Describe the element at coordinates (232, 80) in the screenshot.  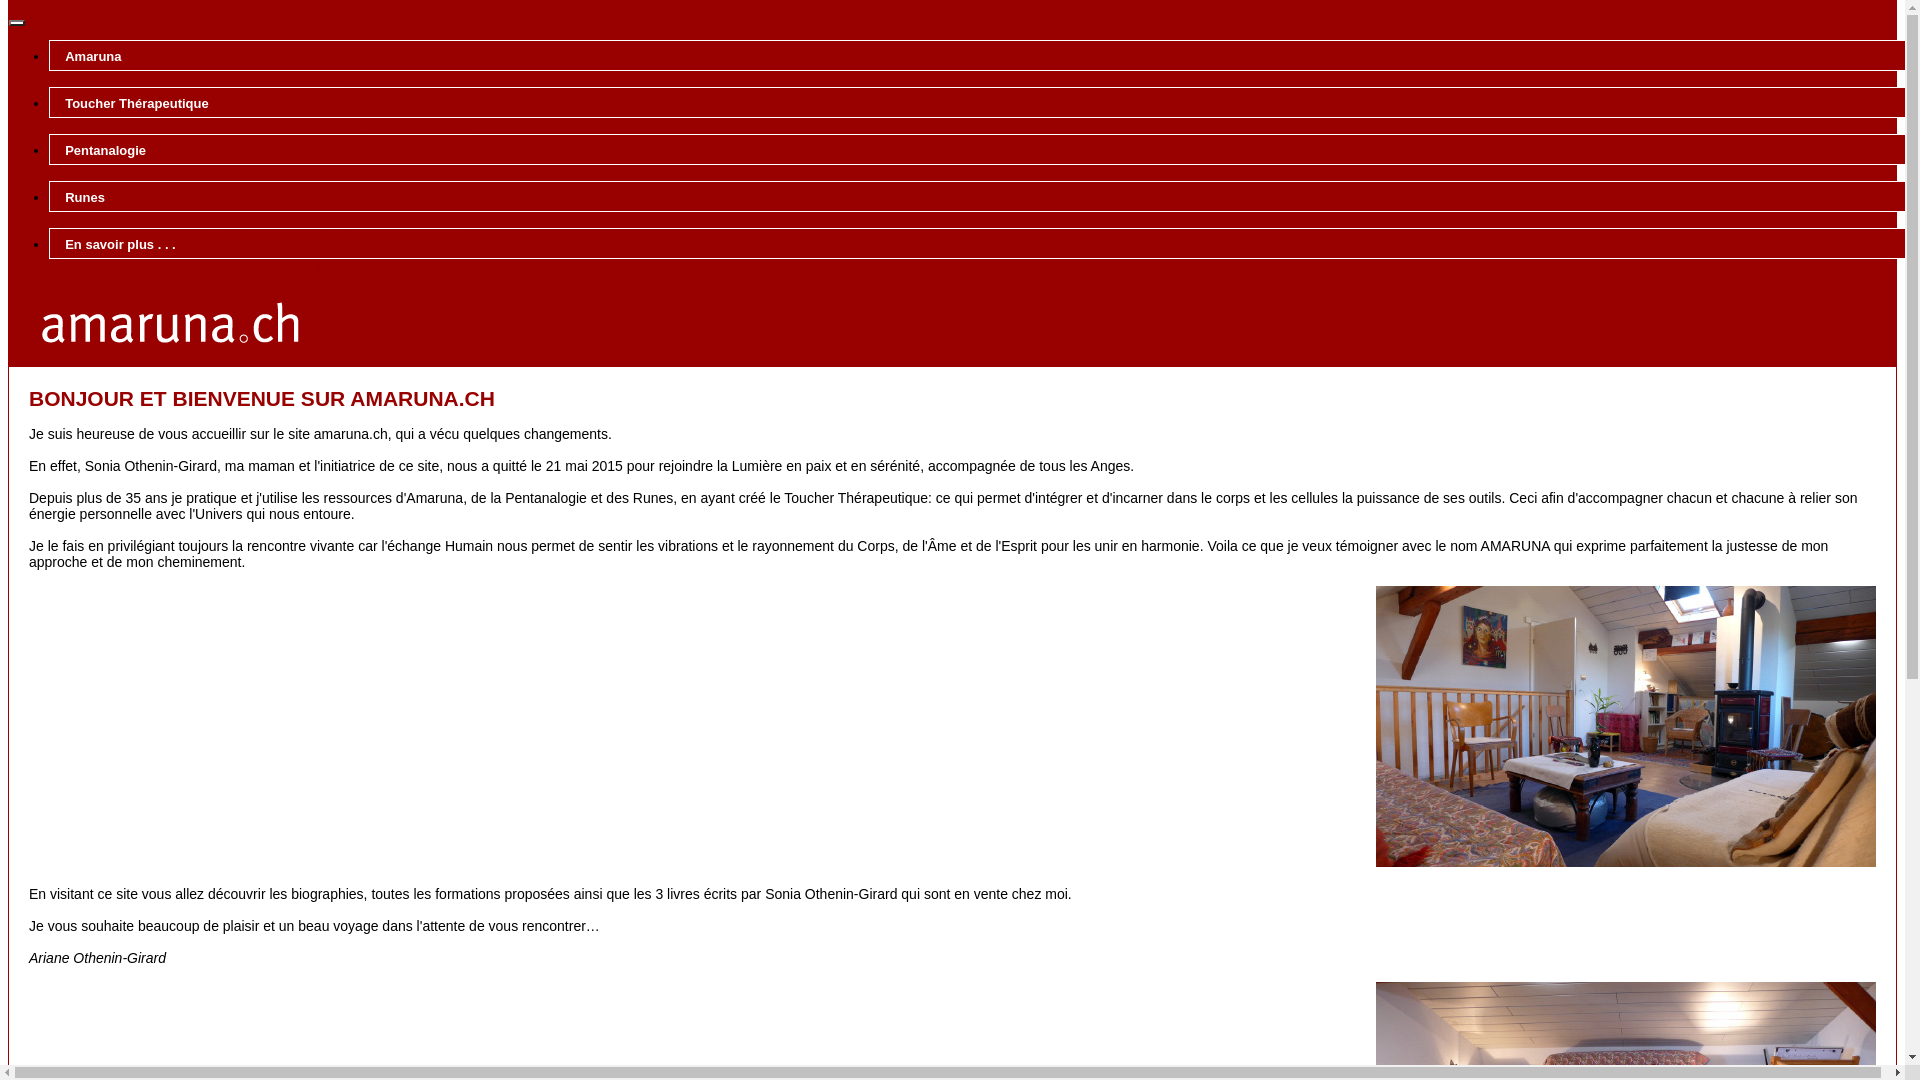
I see `Formation` at that location.